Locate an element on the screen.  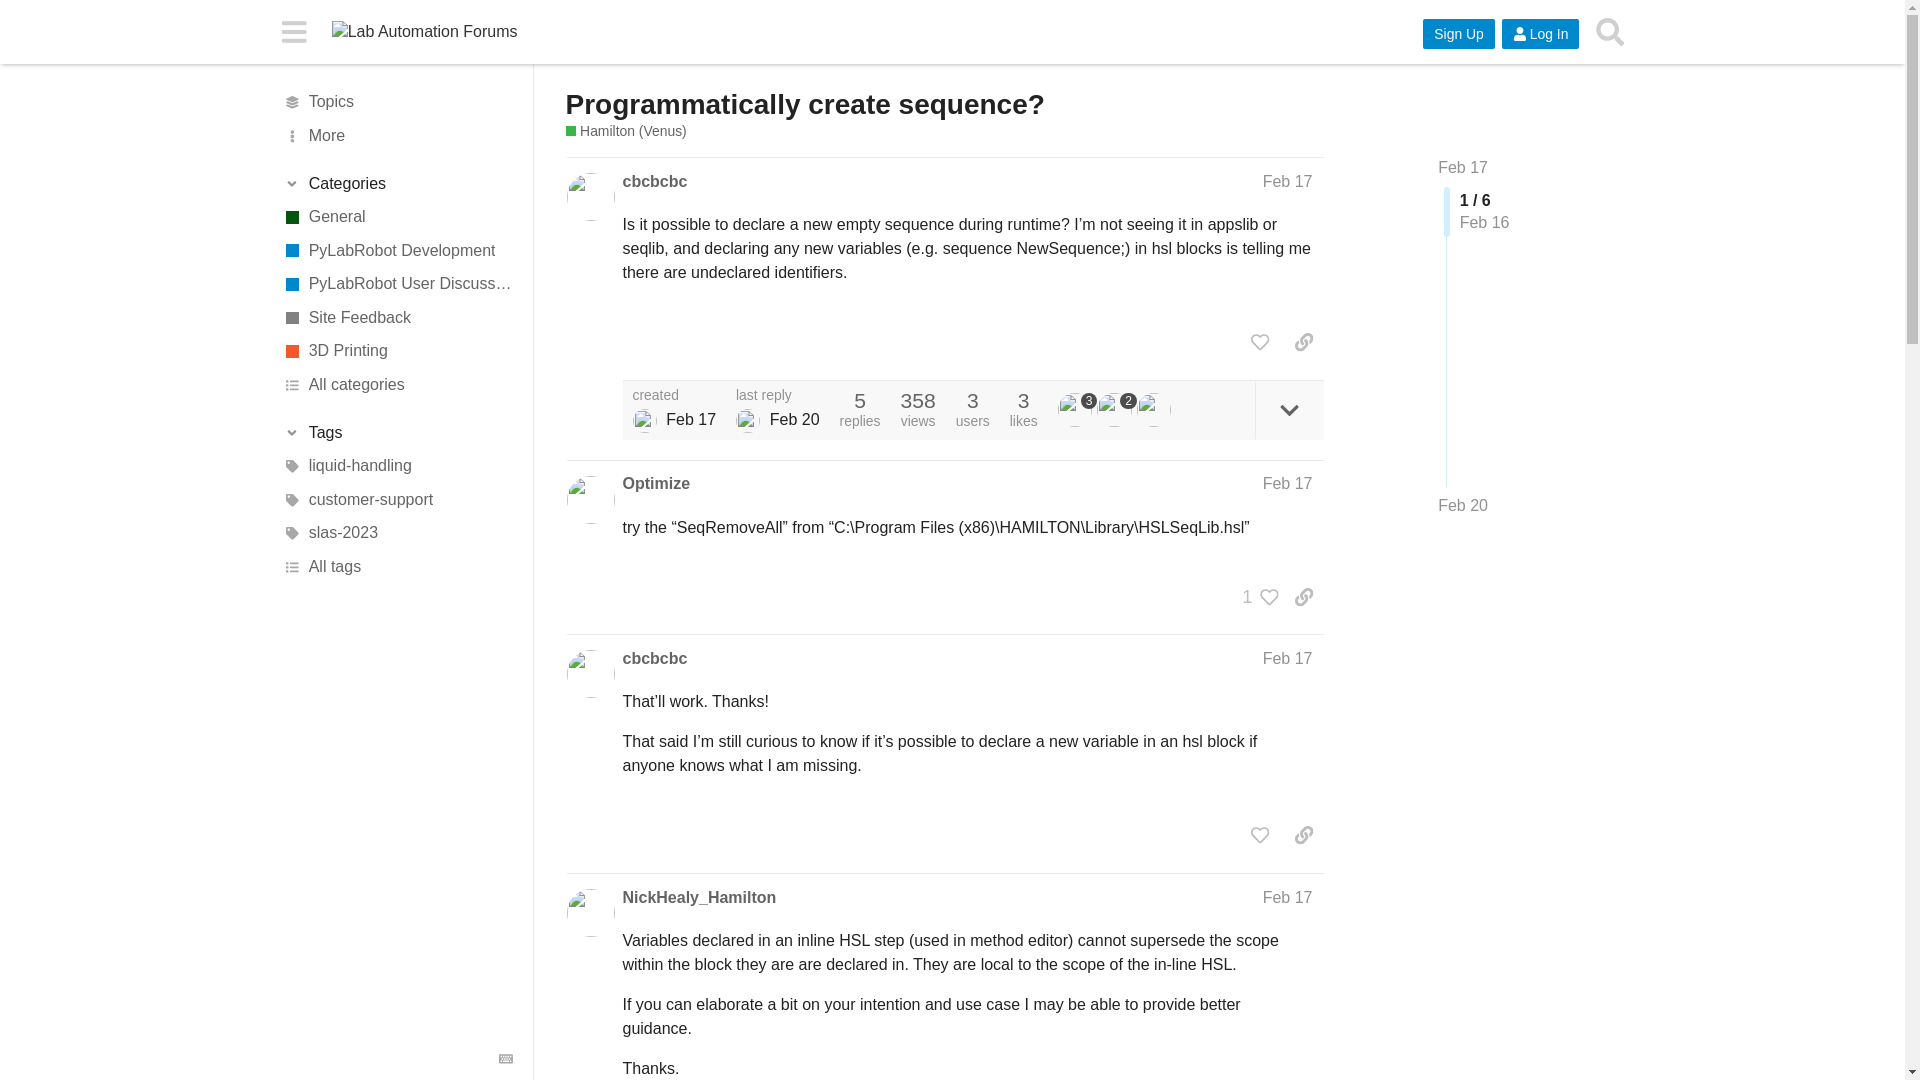
Log In is located at coordinates (1540, 34).